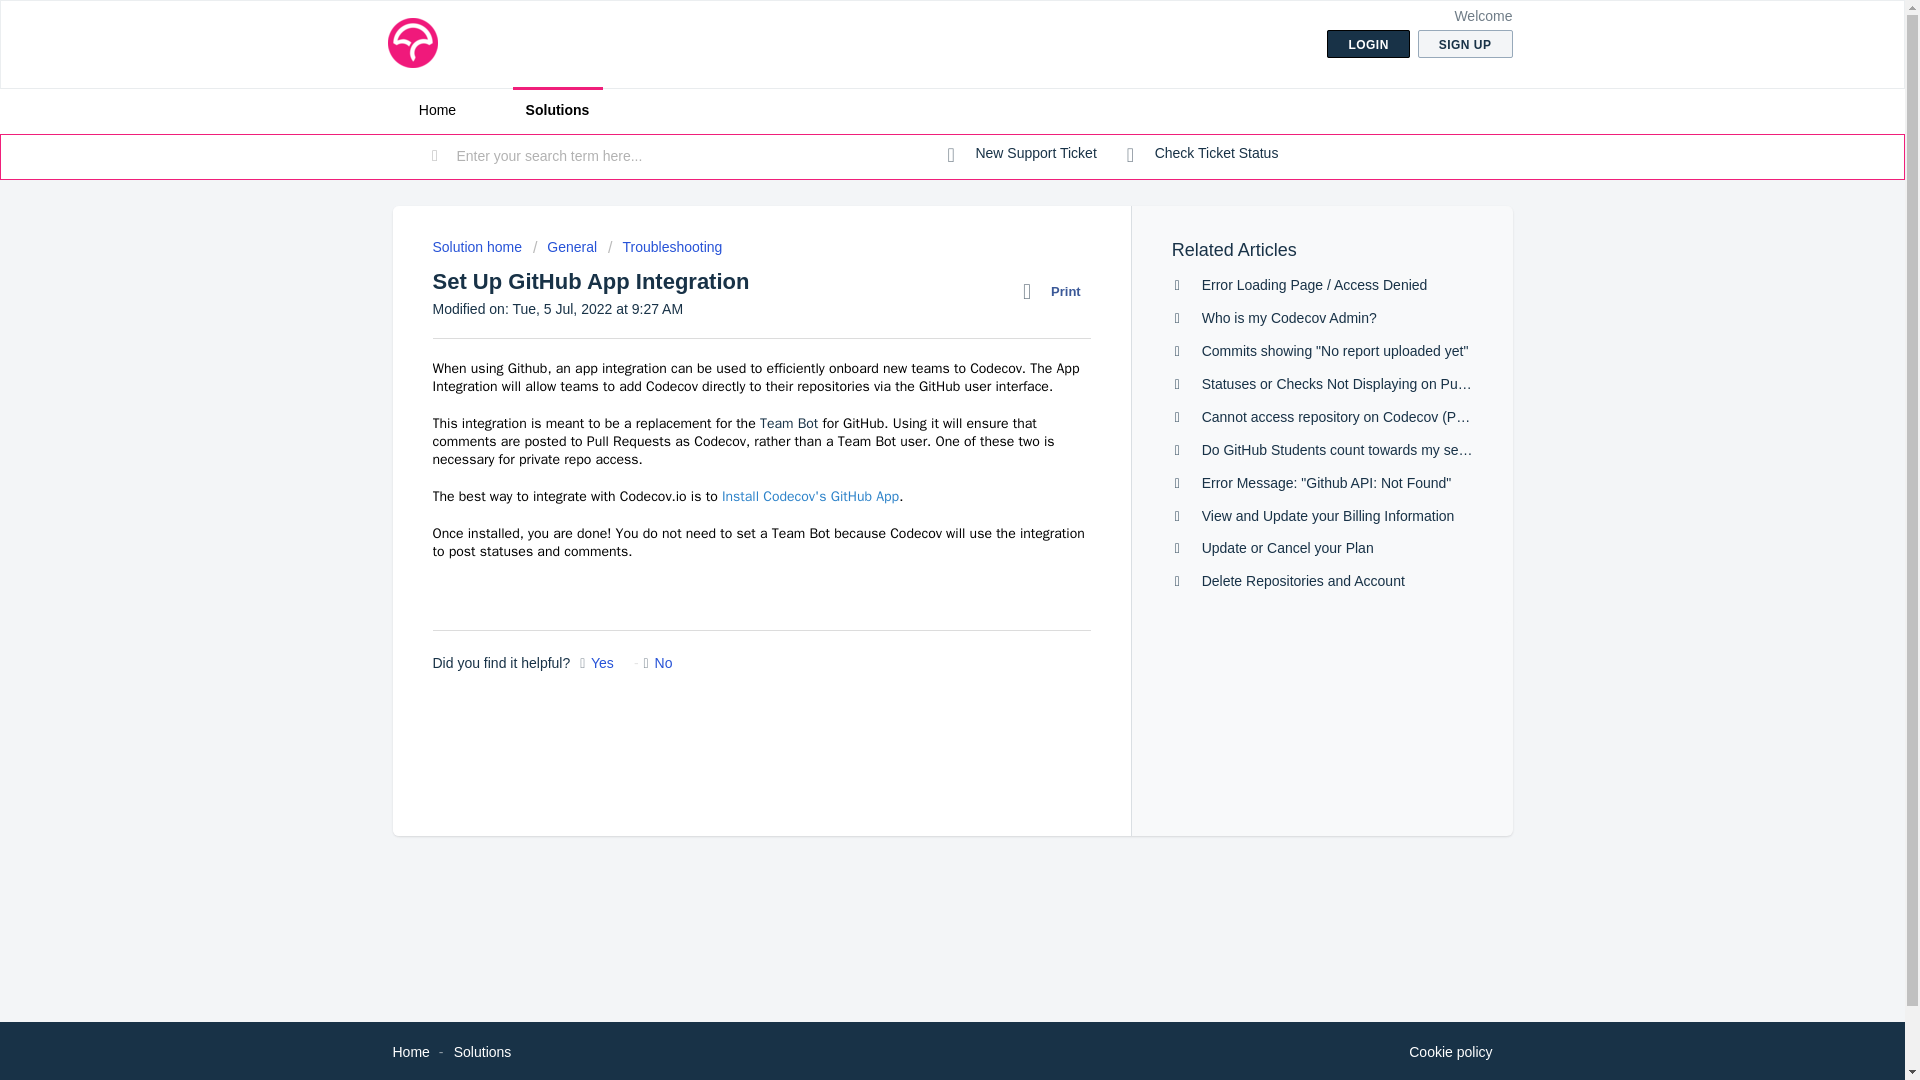 The image size is (1920, 1080). I want to click on Team Bot, so click(788, 423).